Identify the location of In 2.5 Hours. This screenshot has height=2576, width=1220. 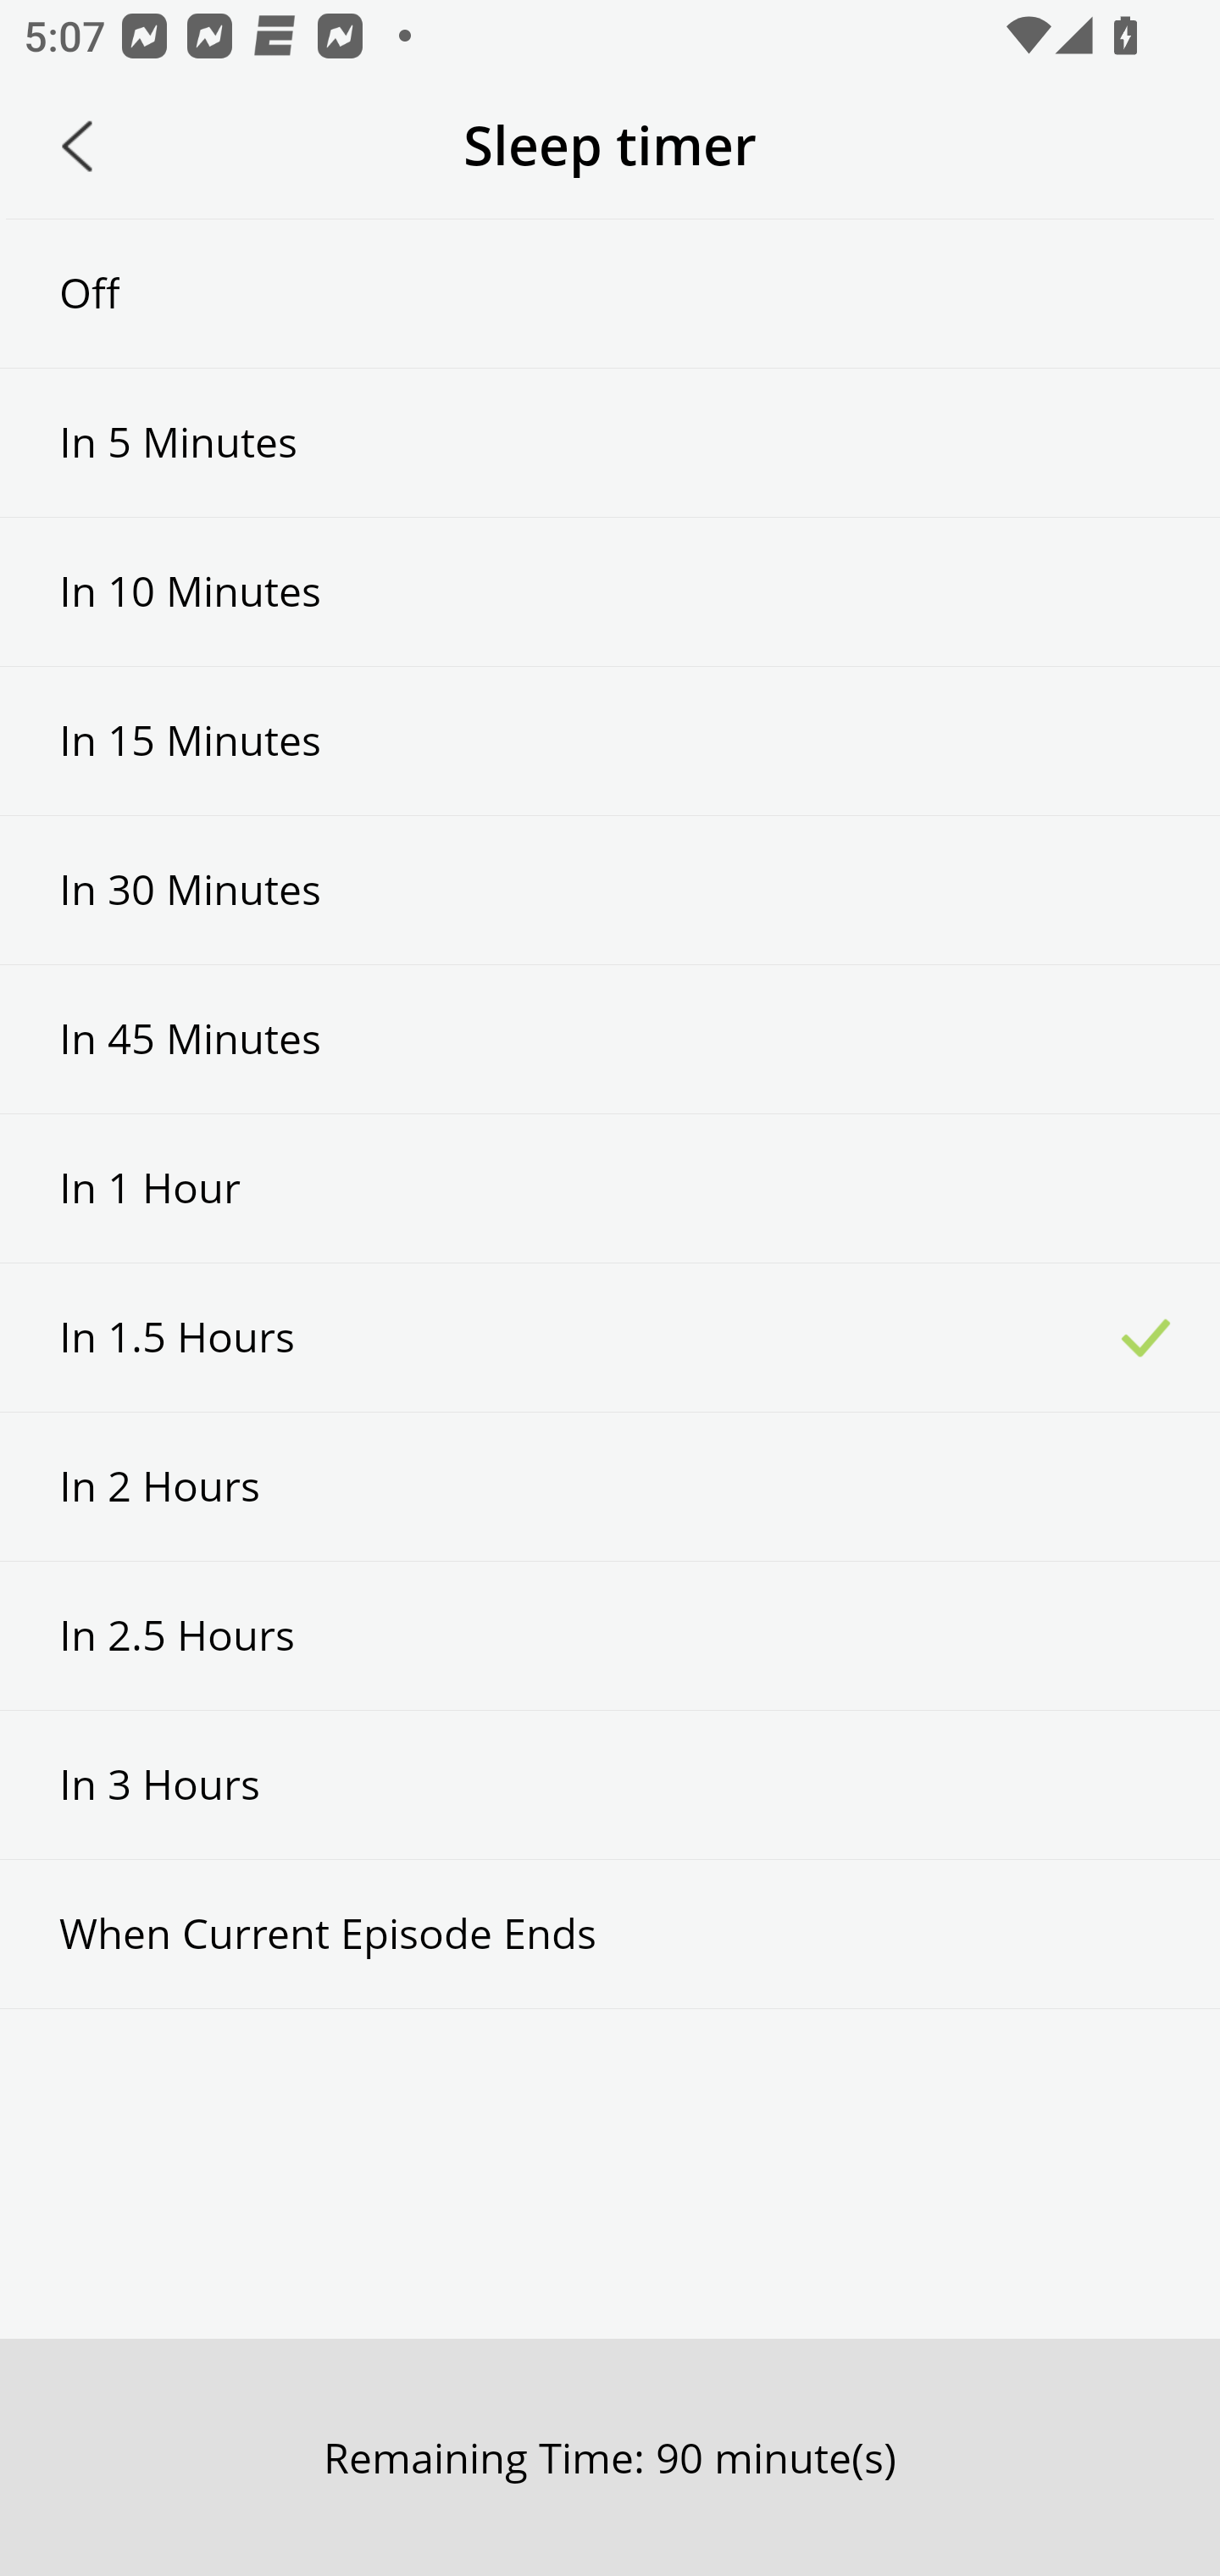
(610, 1635).